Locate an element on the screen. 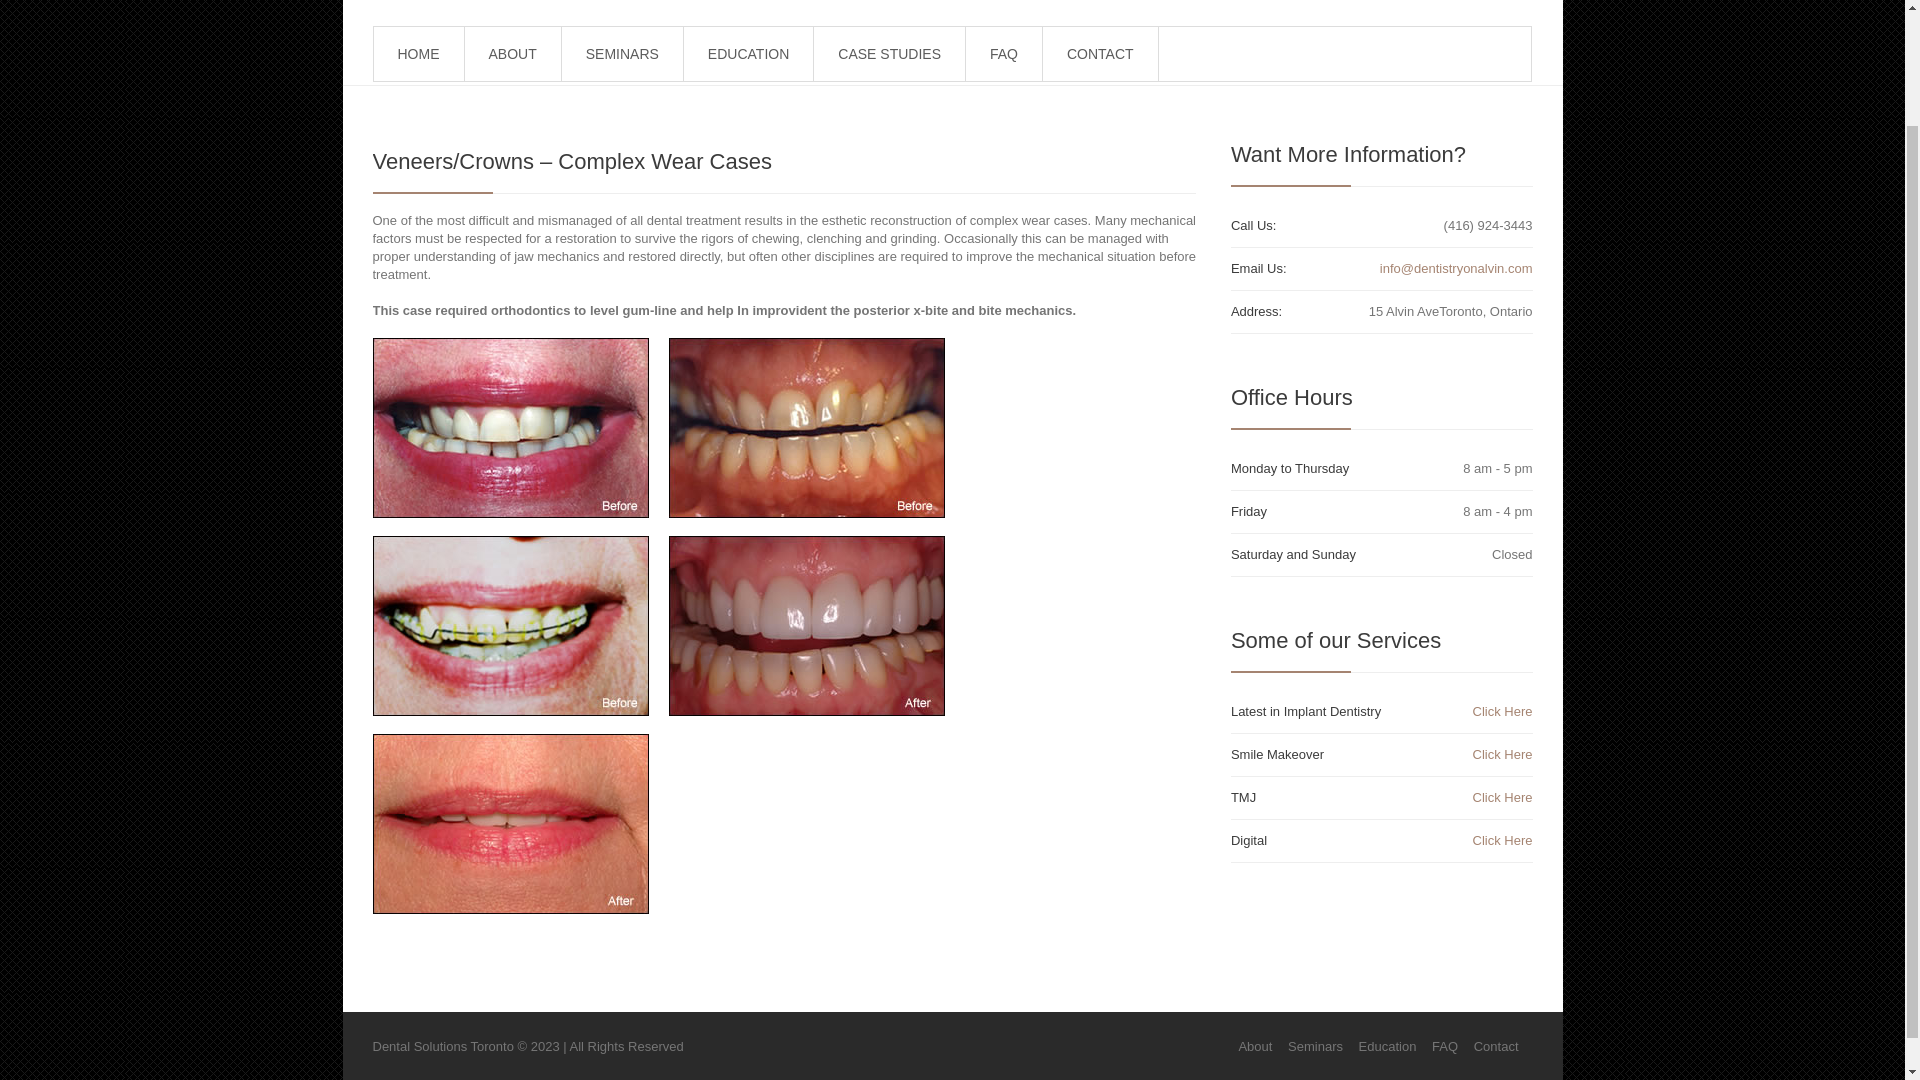  CASE STUDIES is located at coordinates (888, 54).